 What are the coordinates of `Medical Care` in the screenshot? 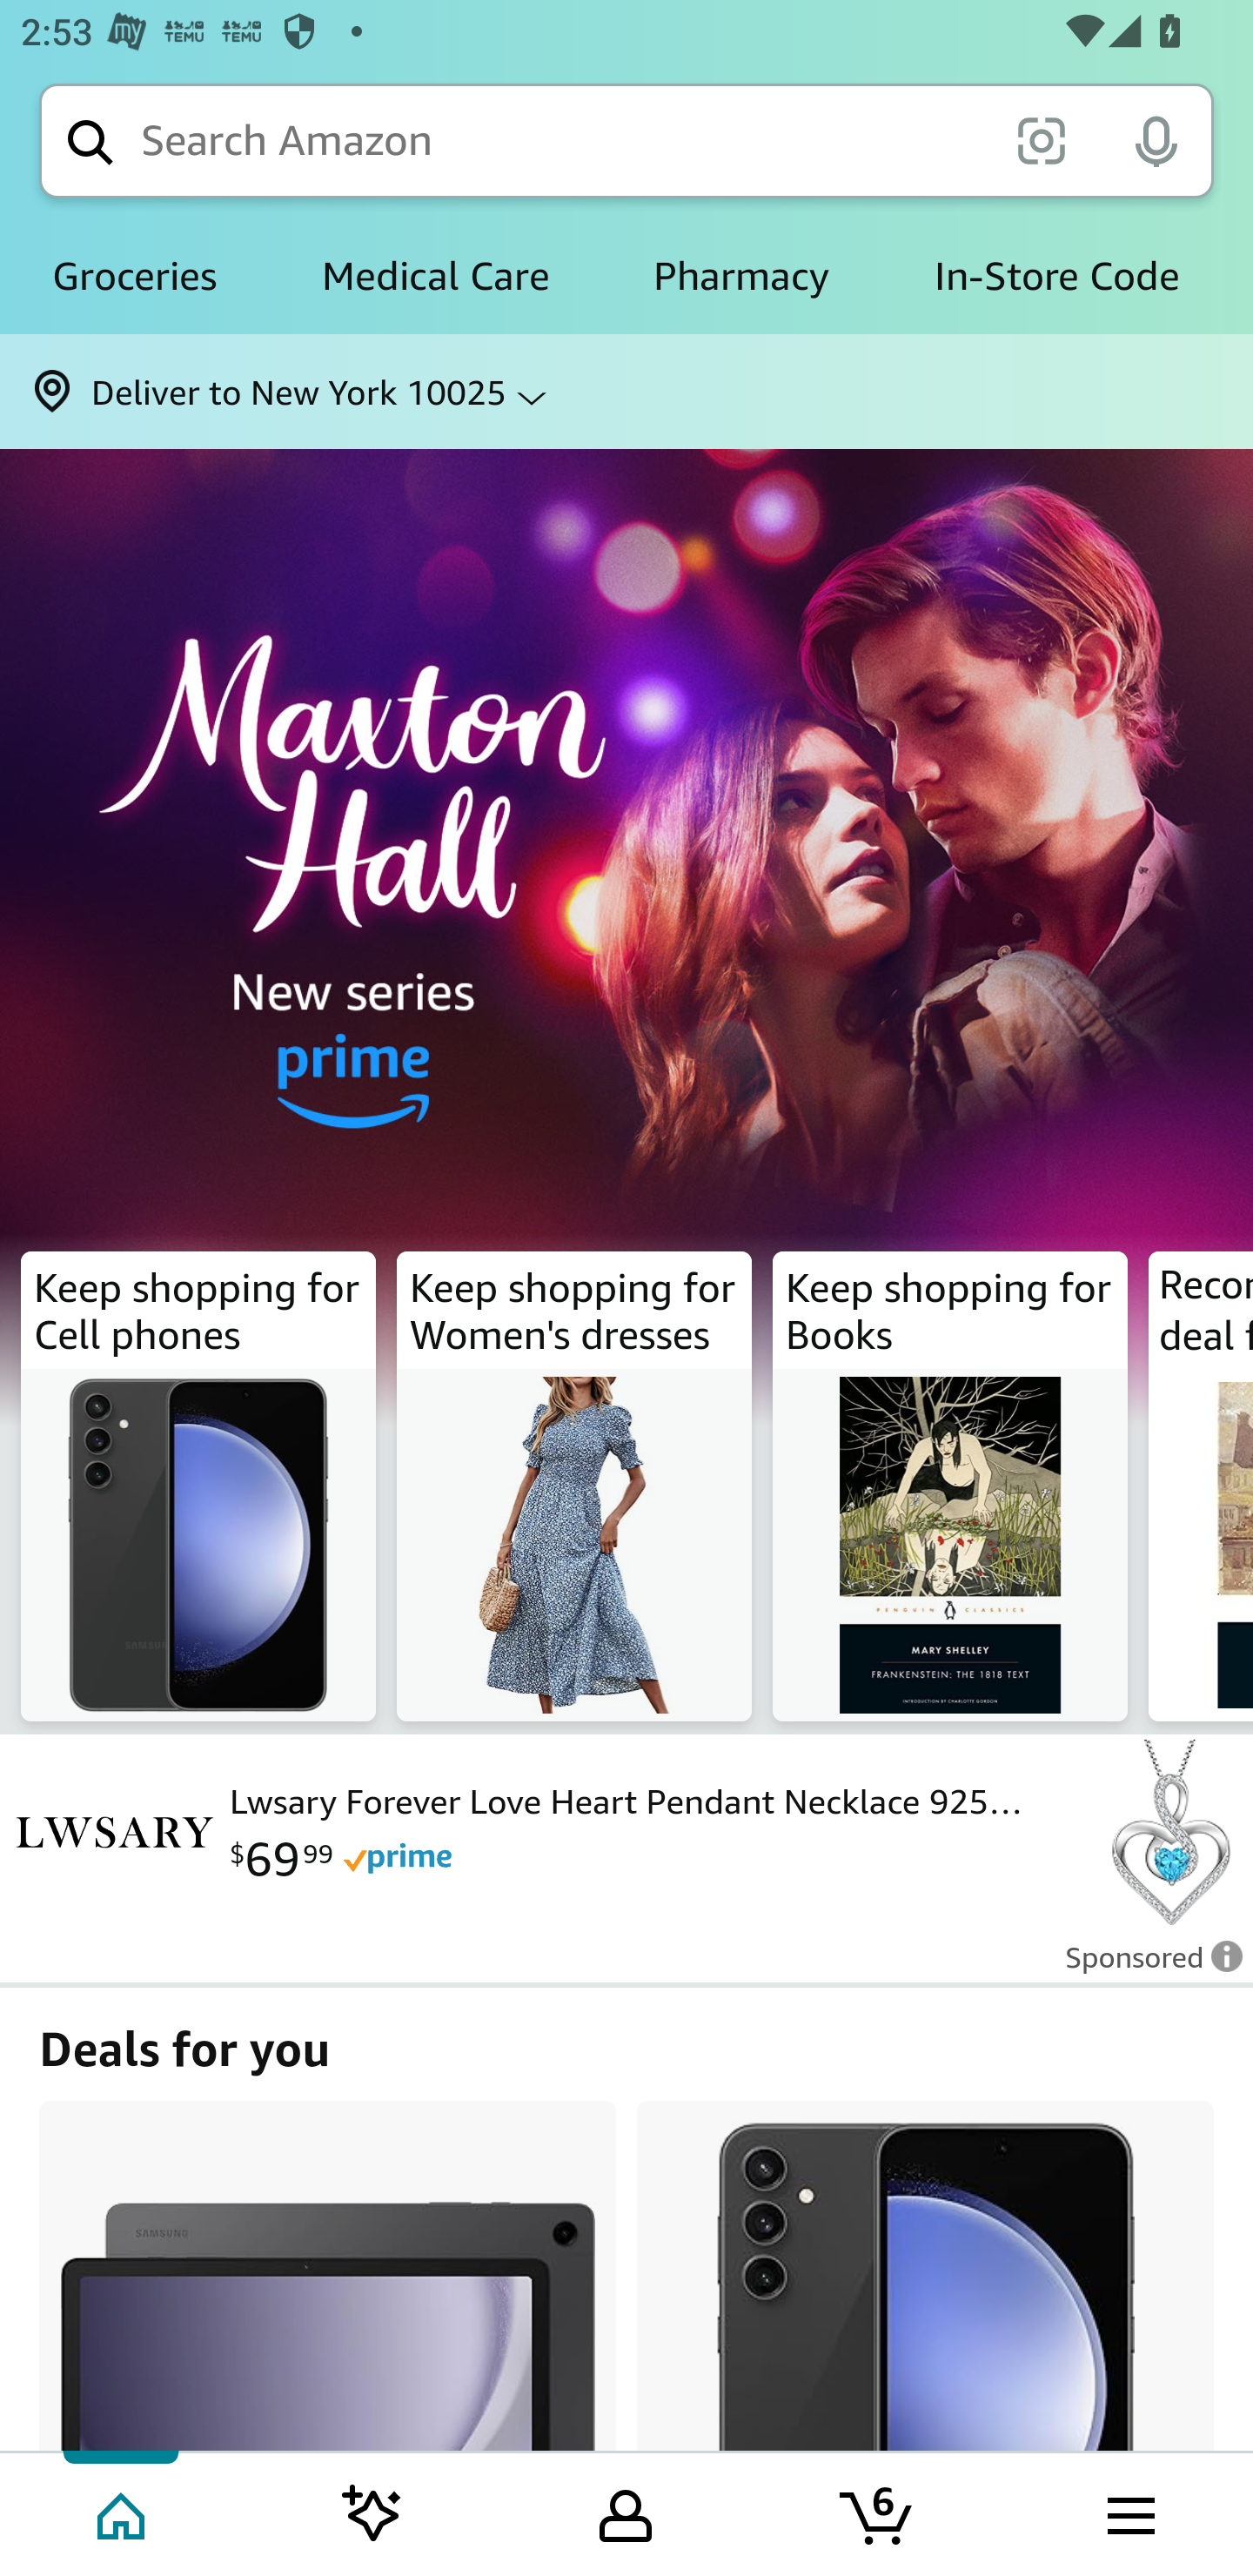 It's located at (435, 277).